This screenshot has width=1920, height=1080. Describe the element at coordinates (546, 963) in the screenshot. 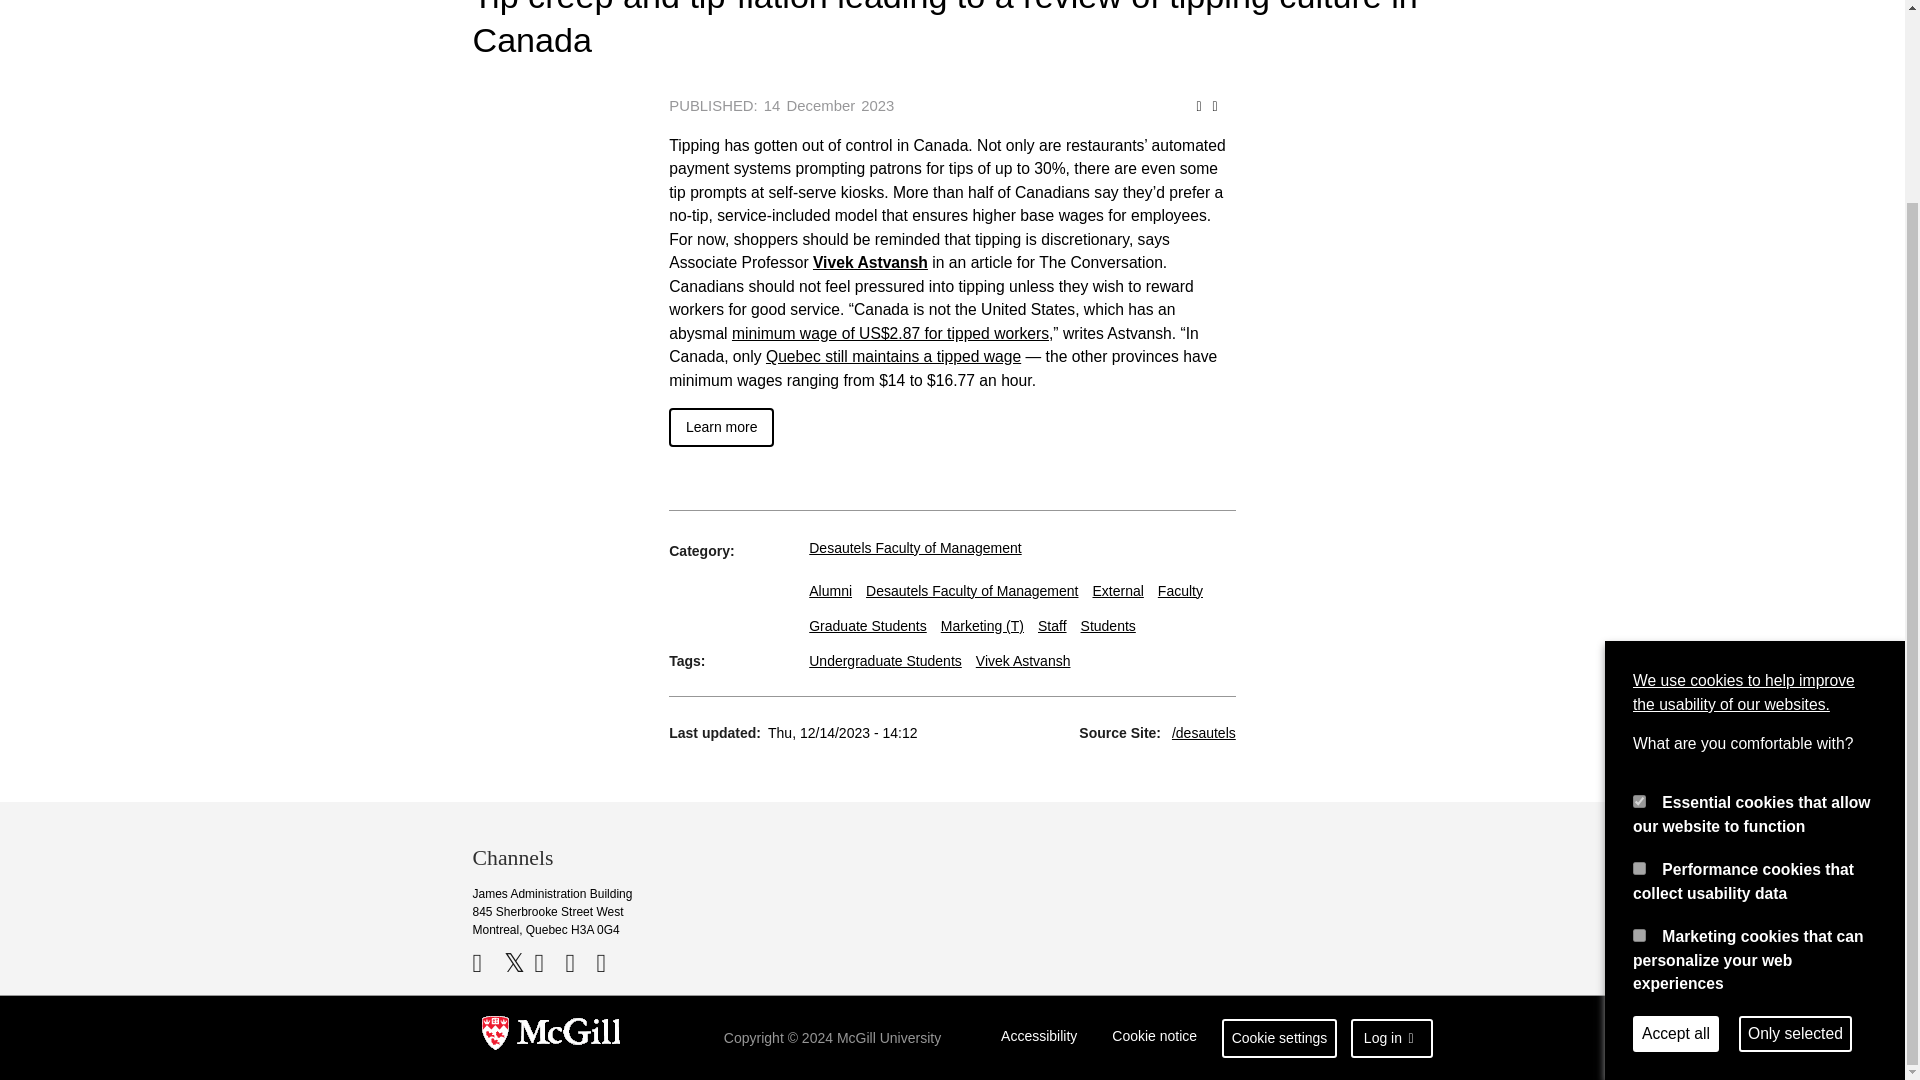

I see `Follow us on YouTube` at that location.